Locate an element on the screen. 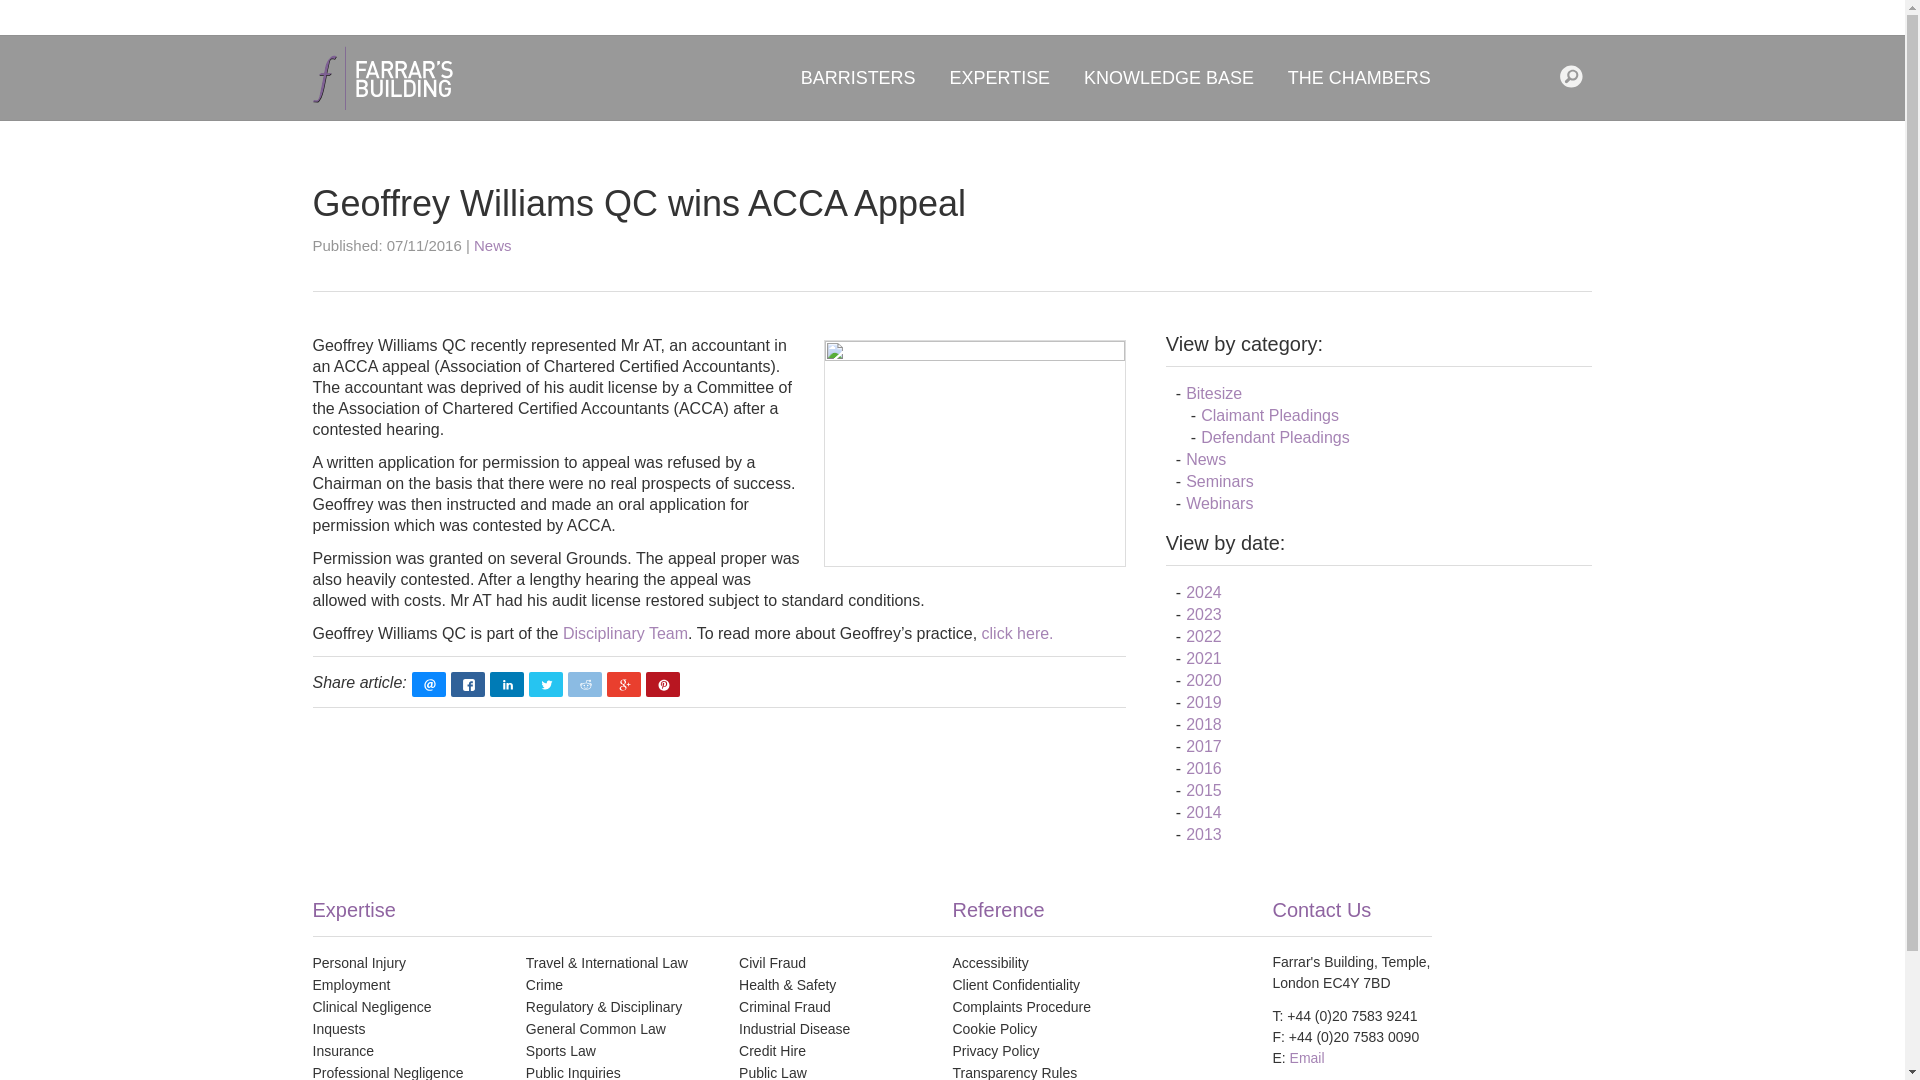 The image size is (1920, 1080). SEARCH is located at coordinates (1576, 76).